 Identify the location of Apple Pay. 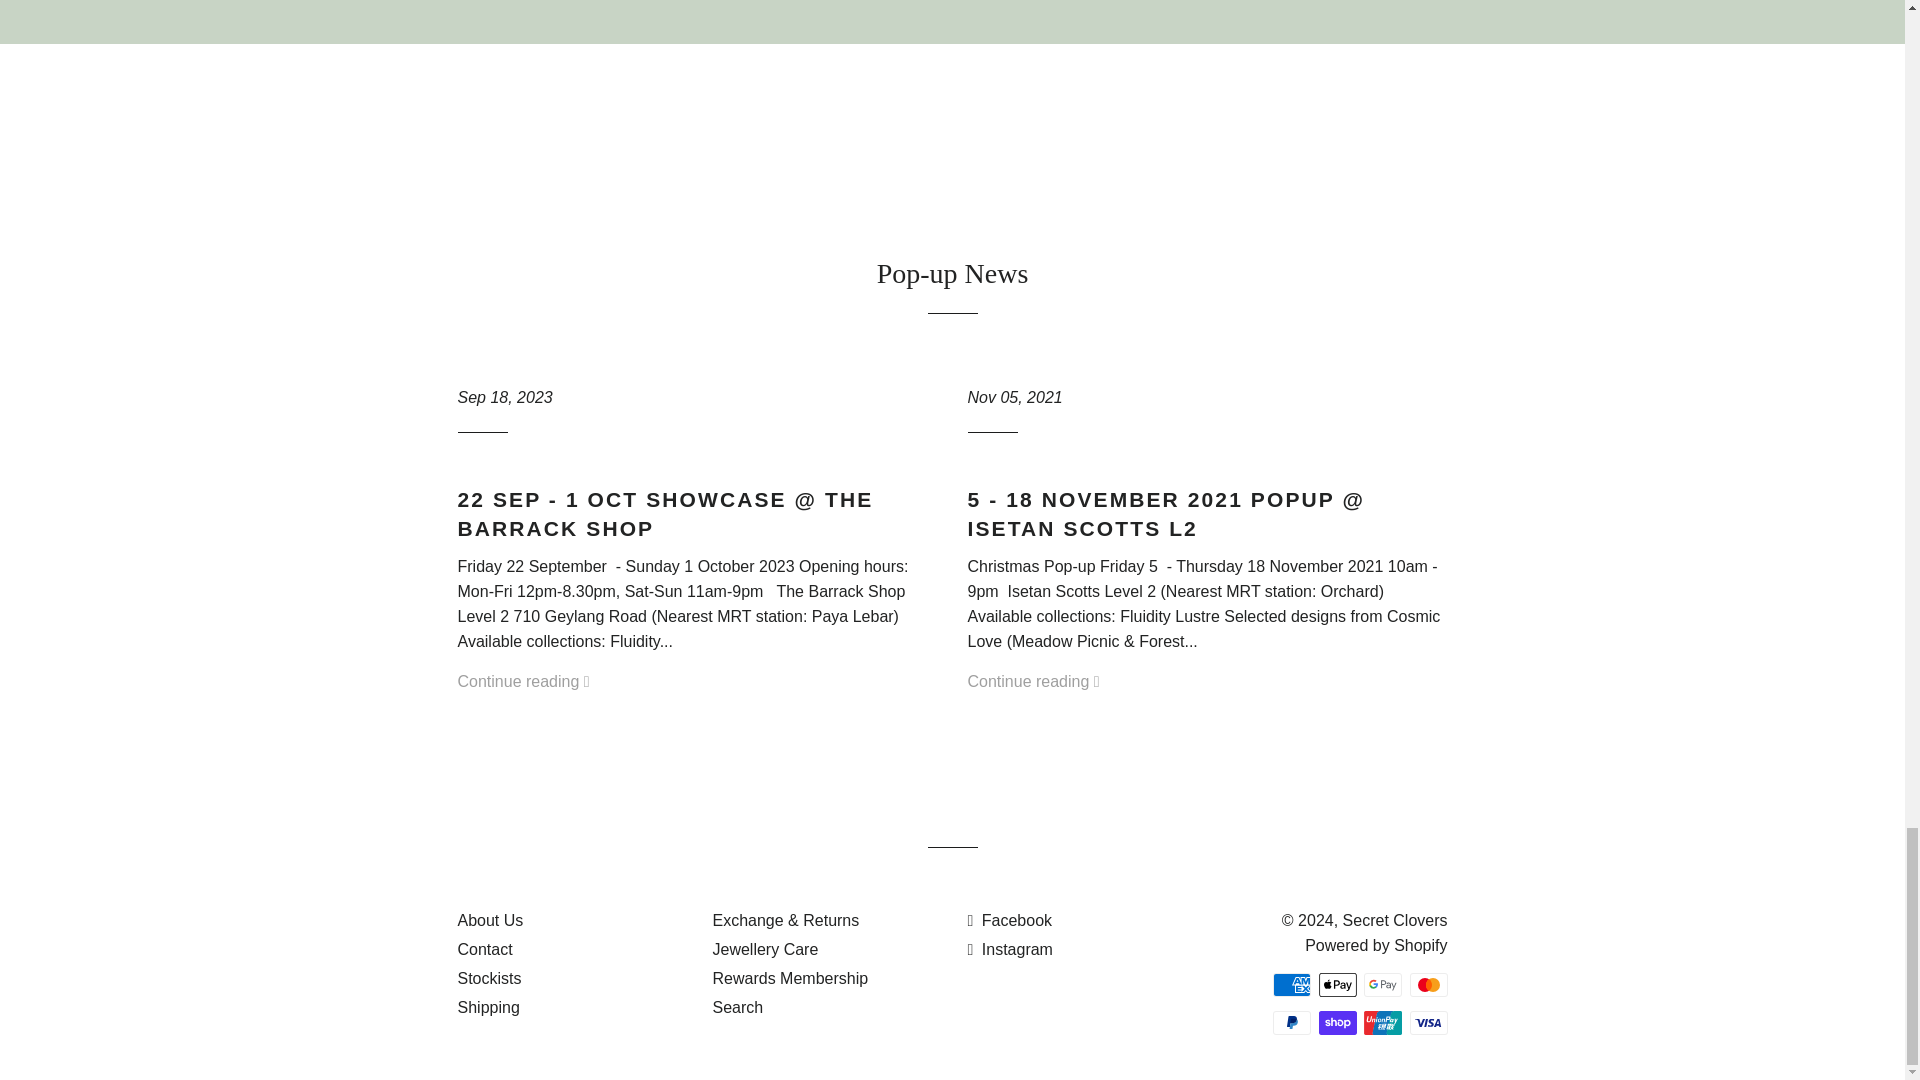
(1336, 984).